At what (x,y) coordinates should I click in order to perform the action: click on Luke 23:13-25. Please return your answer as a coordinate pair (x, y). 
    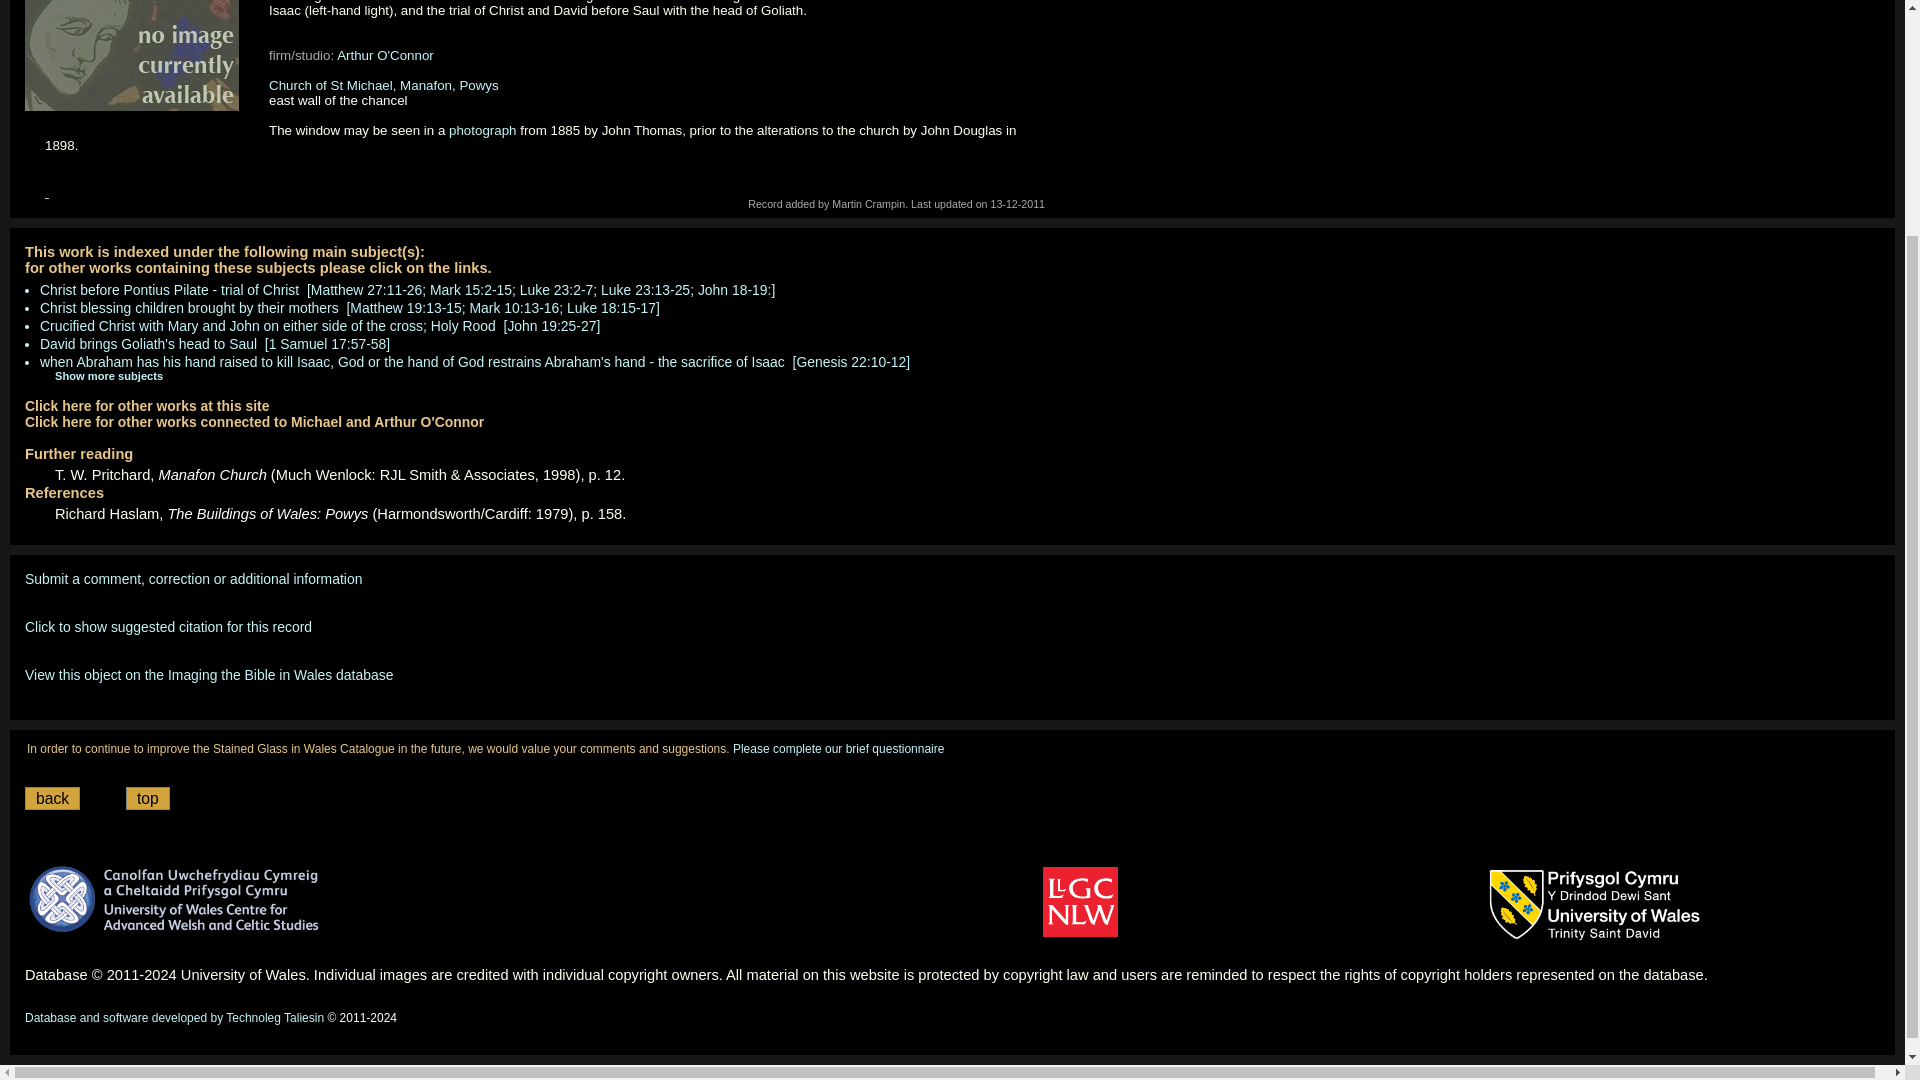
    Looking at the image, I should click on (644, 290).